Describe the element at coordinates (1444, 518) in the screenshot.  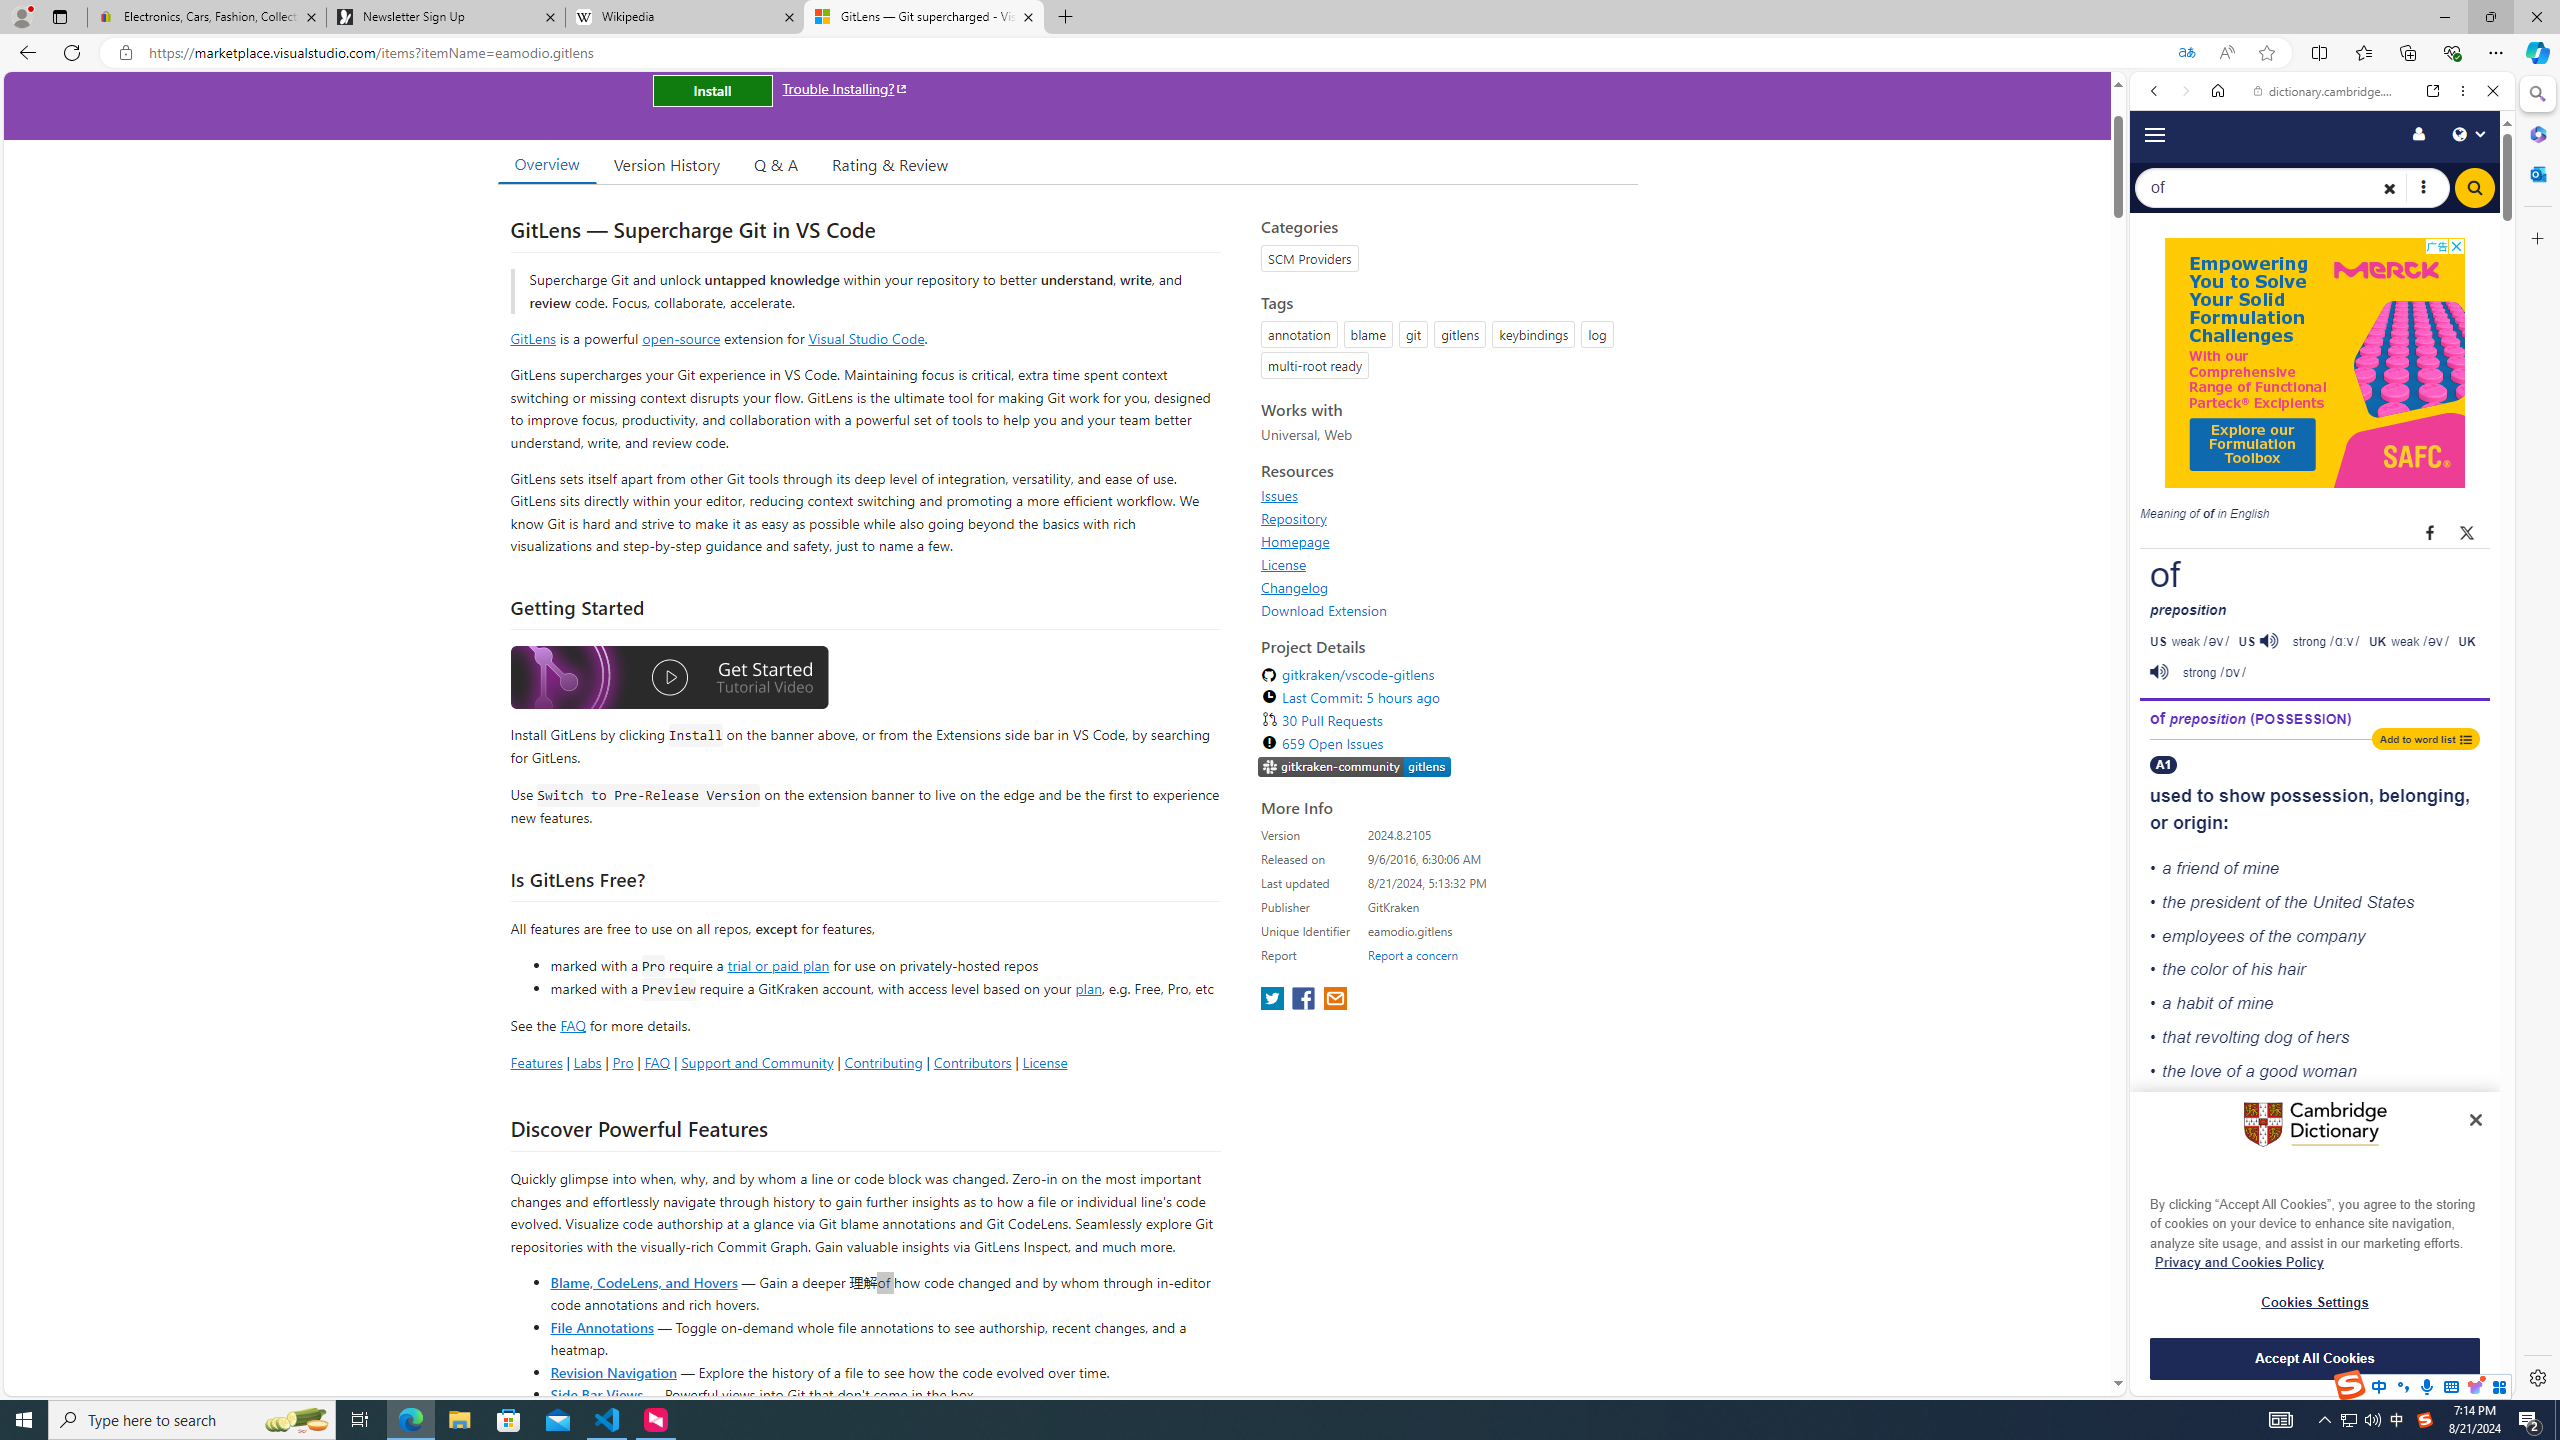
I see `Repository` at that location.